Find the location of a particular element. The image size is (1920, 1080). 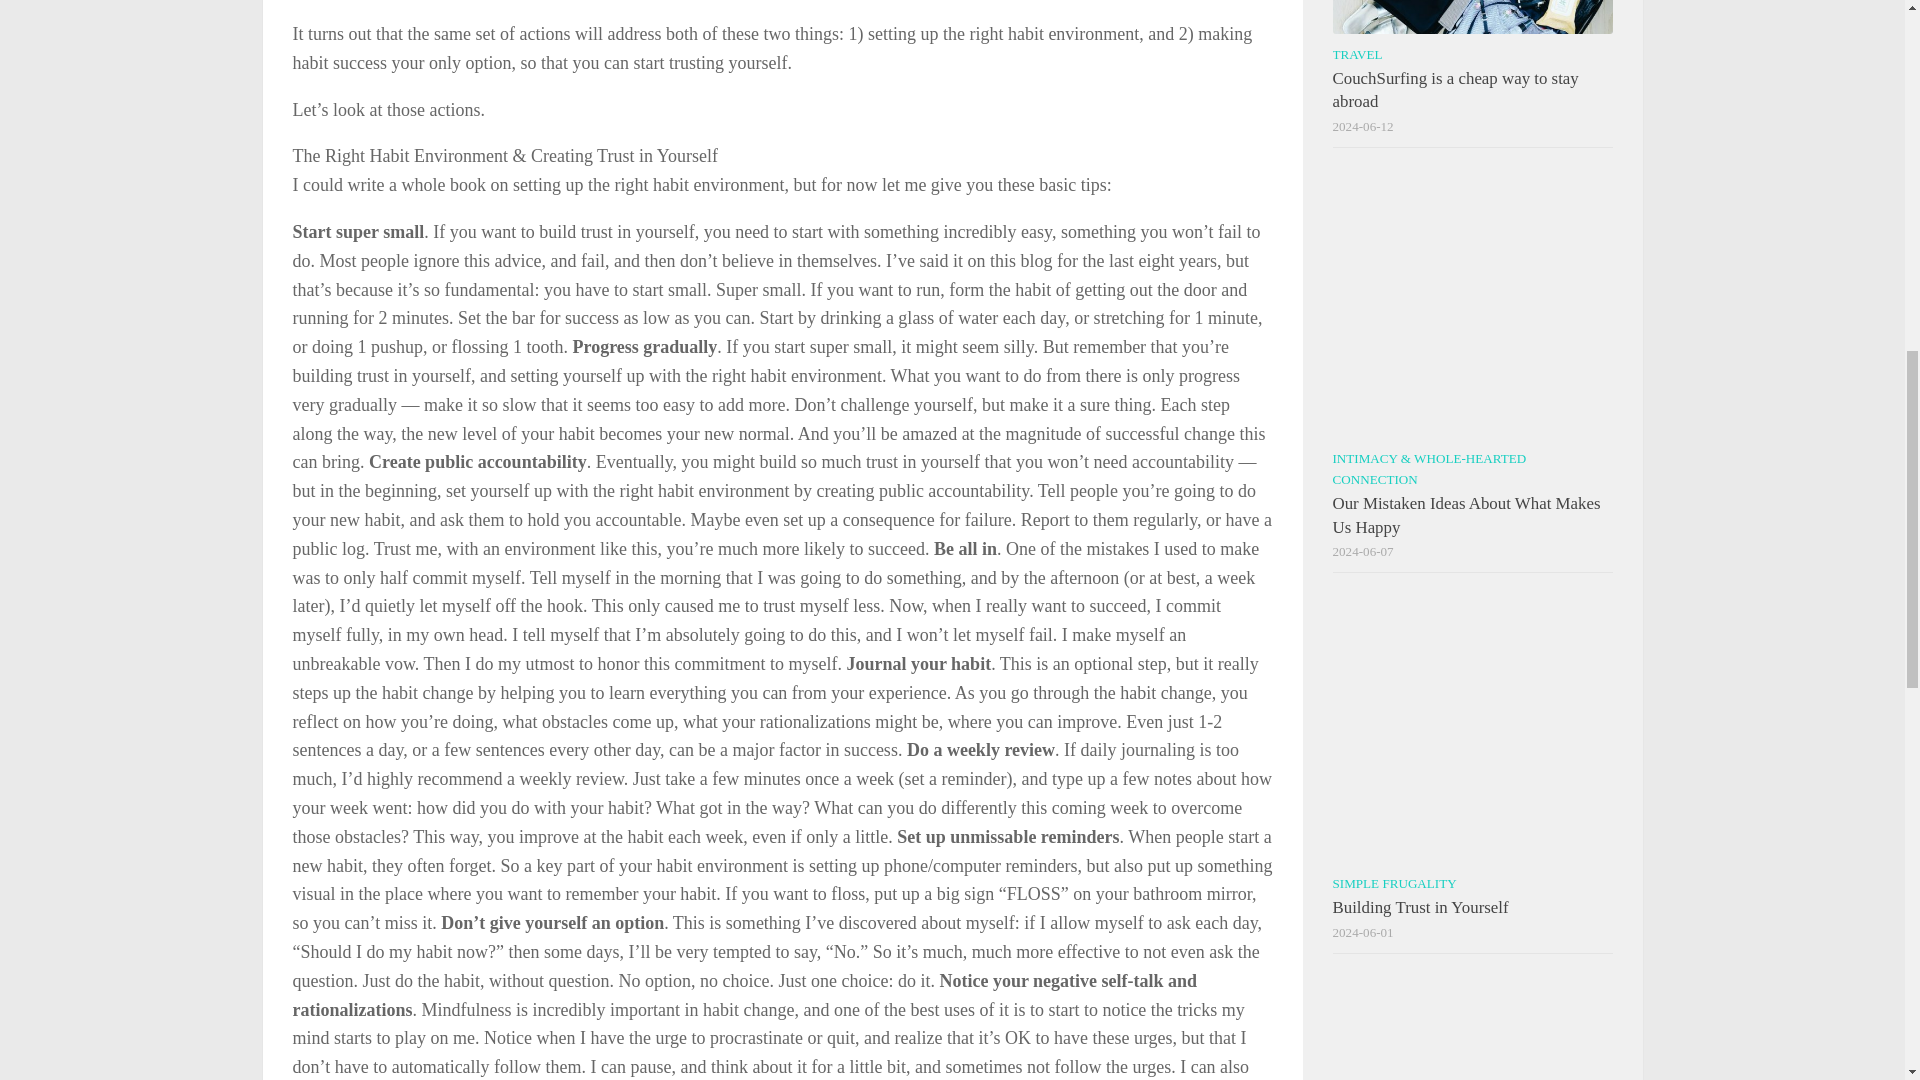

CouchSurfing is a cheap way to stay abroad is located at coordinates (1455, 90).